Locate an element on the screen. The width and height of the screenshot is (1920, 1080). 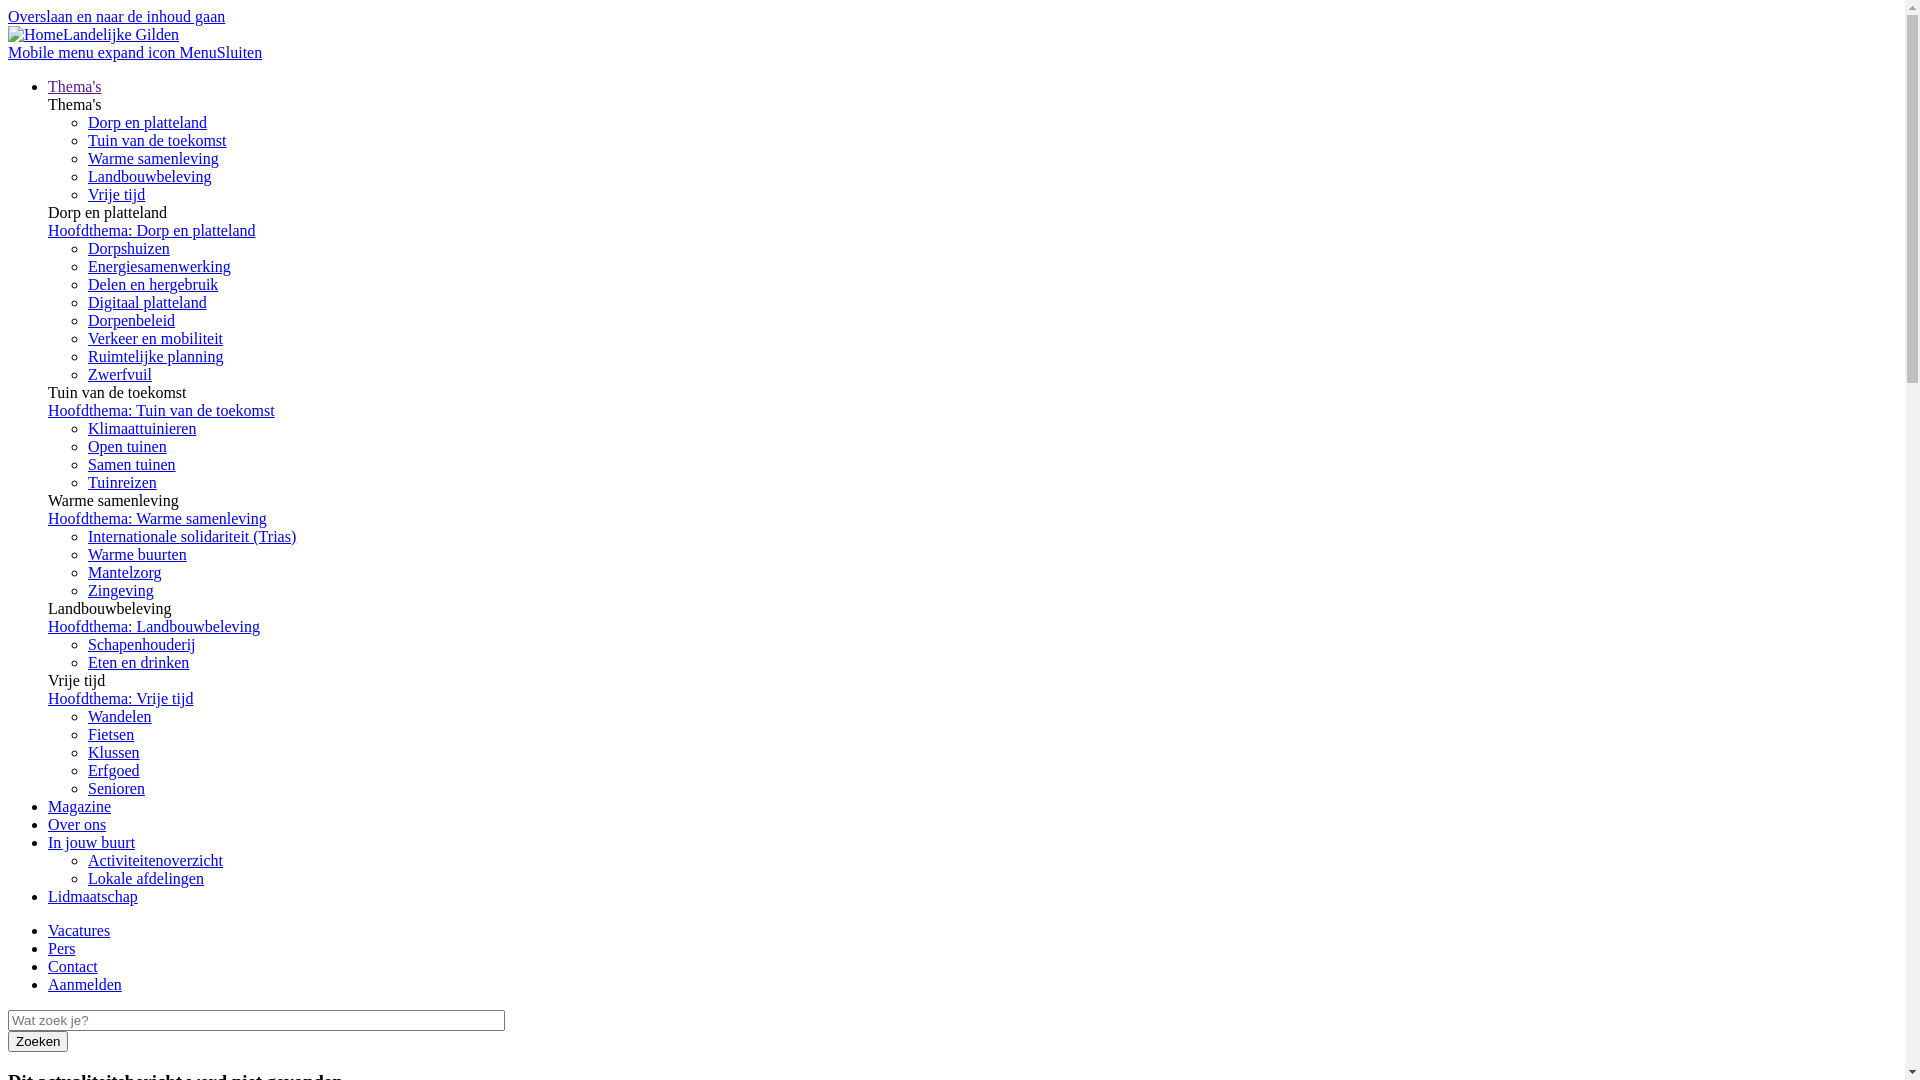
Lidmaatschap is located at coordinates (93, 896).